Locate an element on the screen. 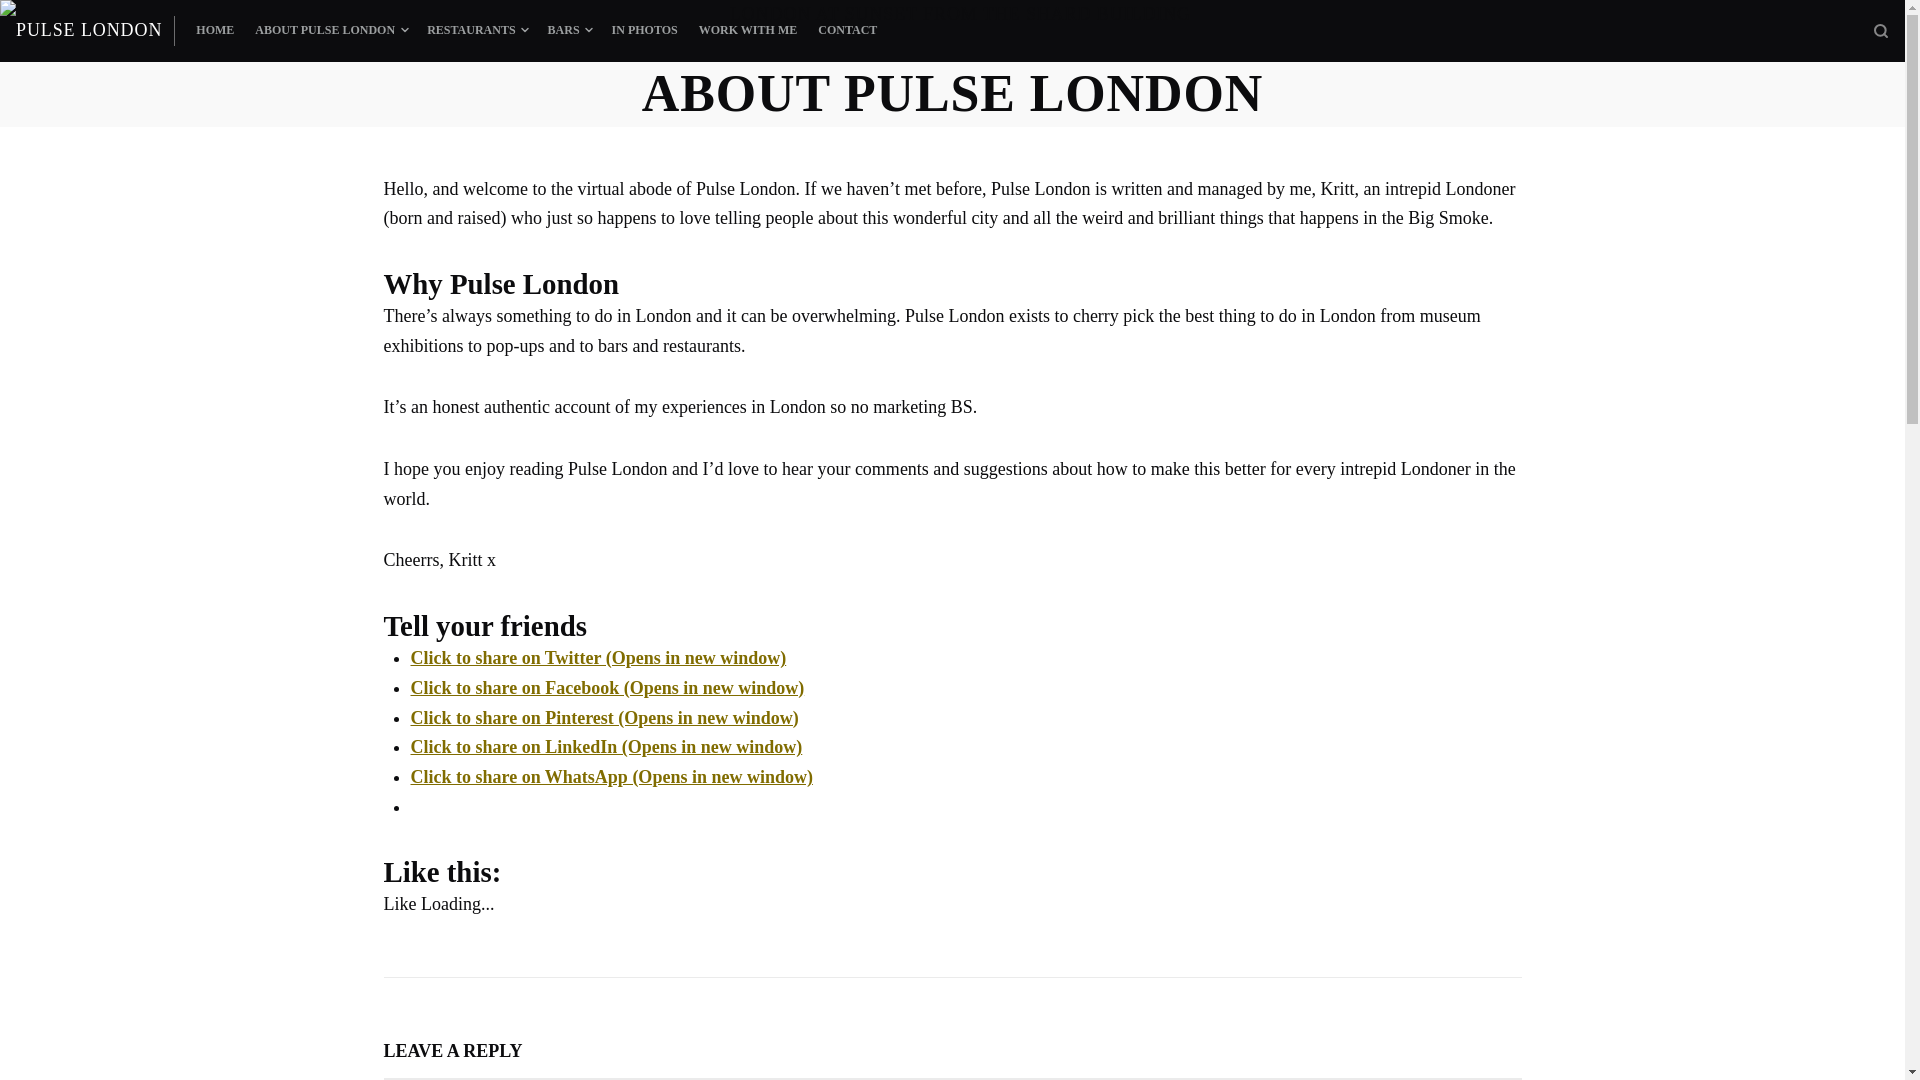 This screenshot has height=1080, width=1920. PULSE LONDON is located at coordinates (88, 30).